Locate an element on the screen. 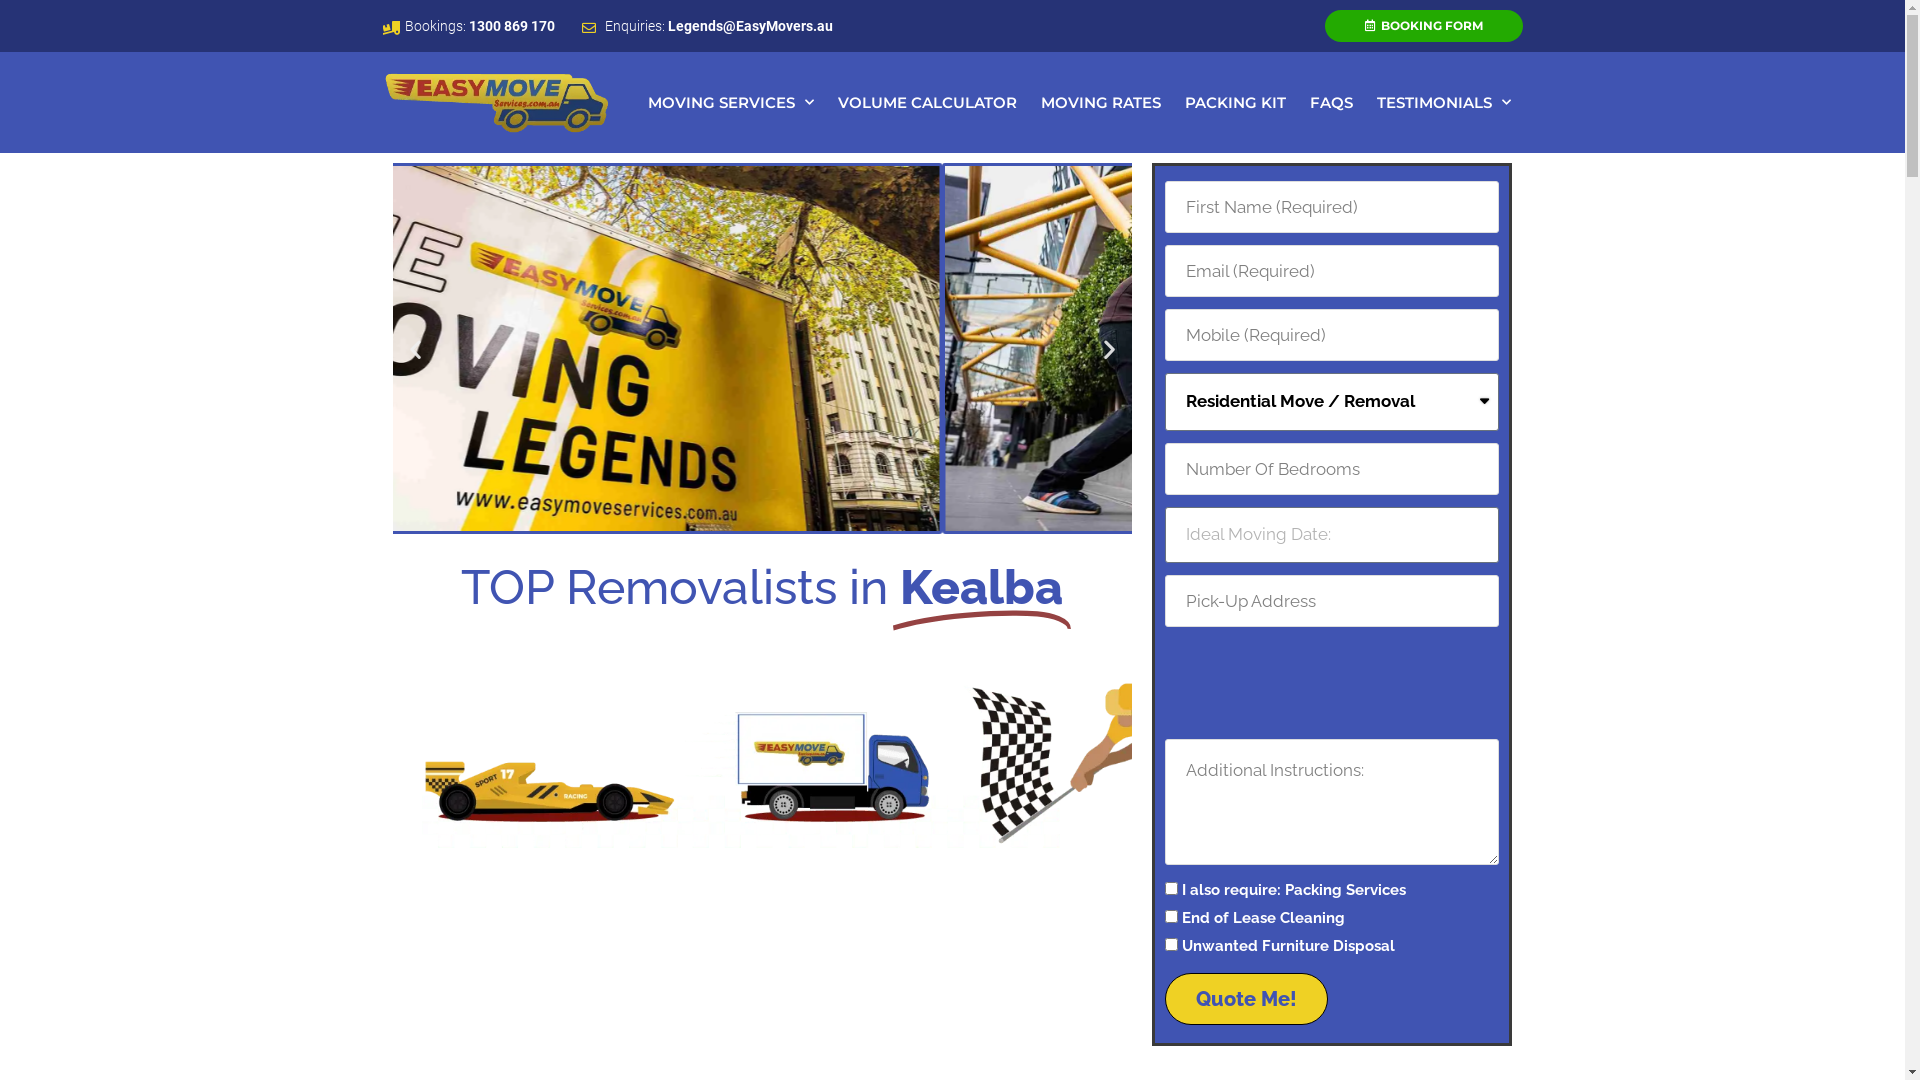 The height and width of the screenshot is (1080, 1920). MOVING SERVICES is located at coordinates (731, 103).